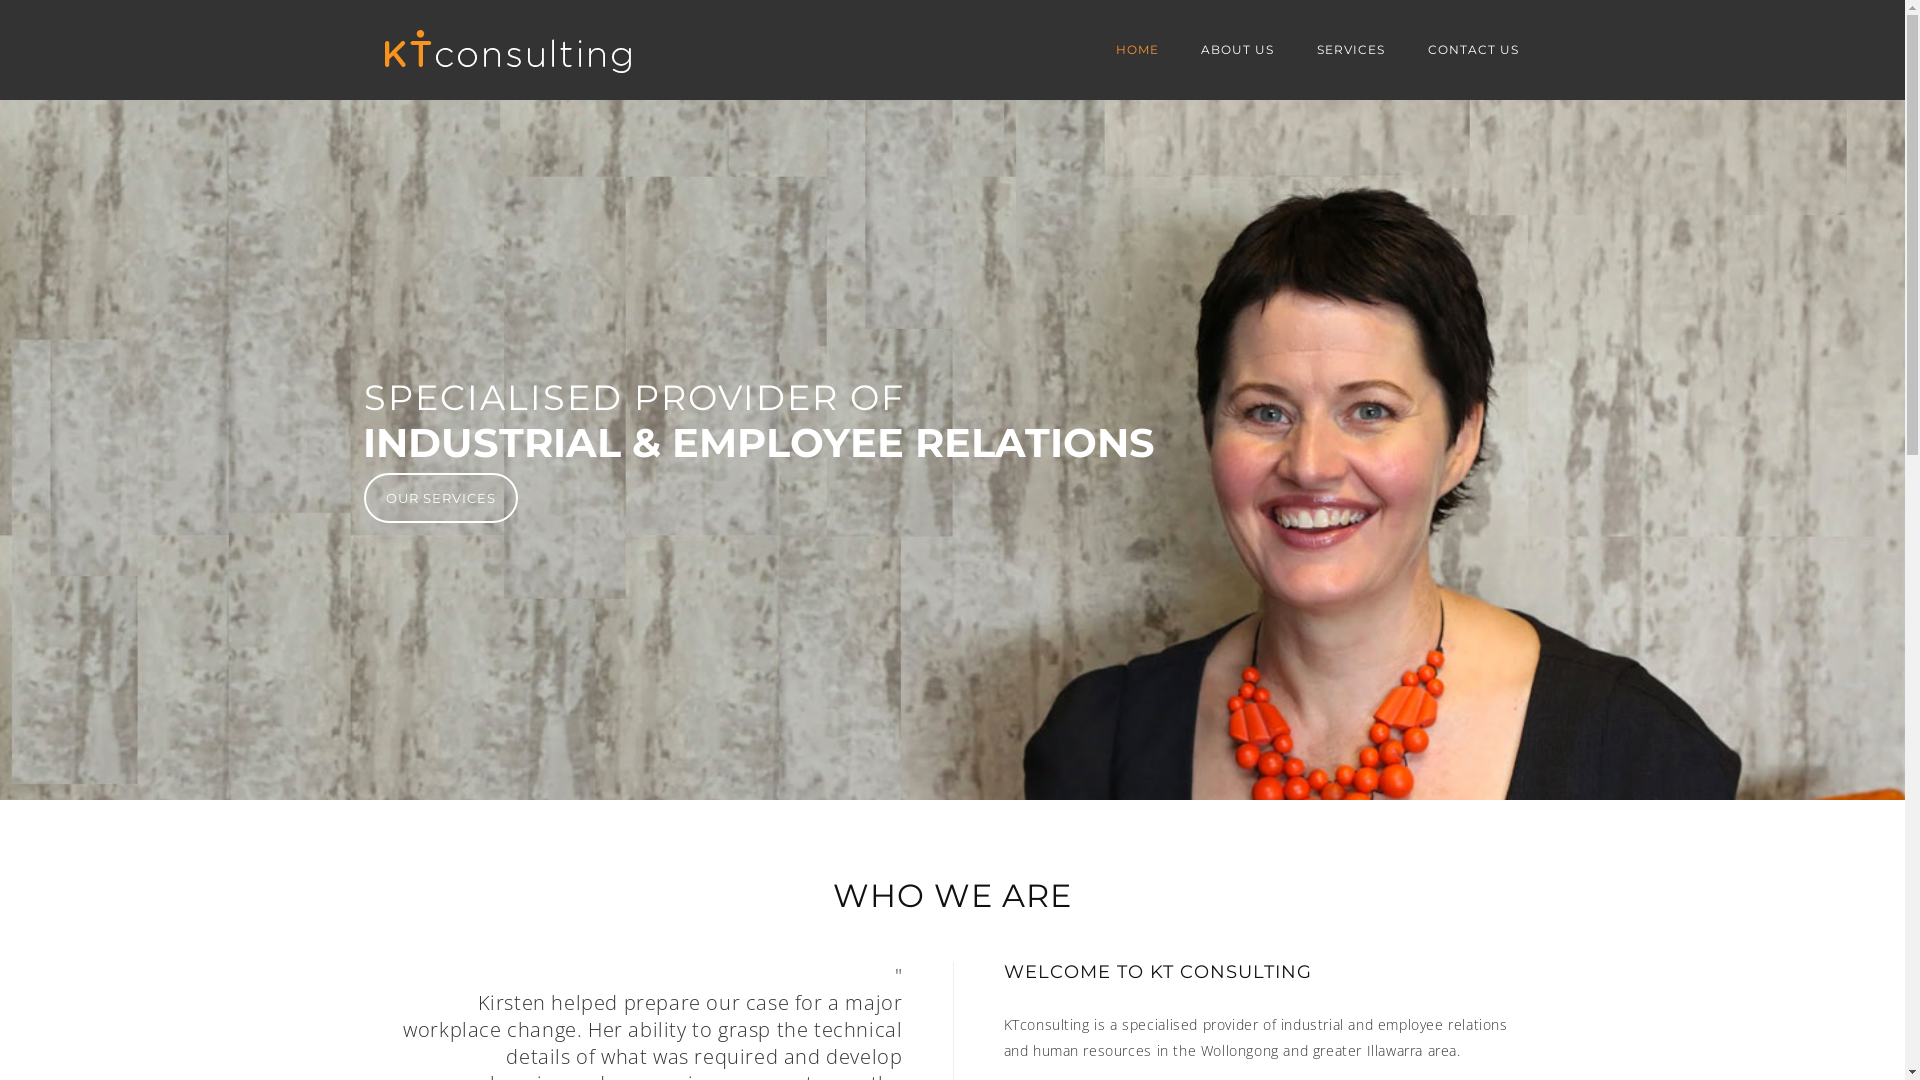 The width and height of the screenshot is (1920, 1080). I want to click on ABOUT US, so click(1238, 50).